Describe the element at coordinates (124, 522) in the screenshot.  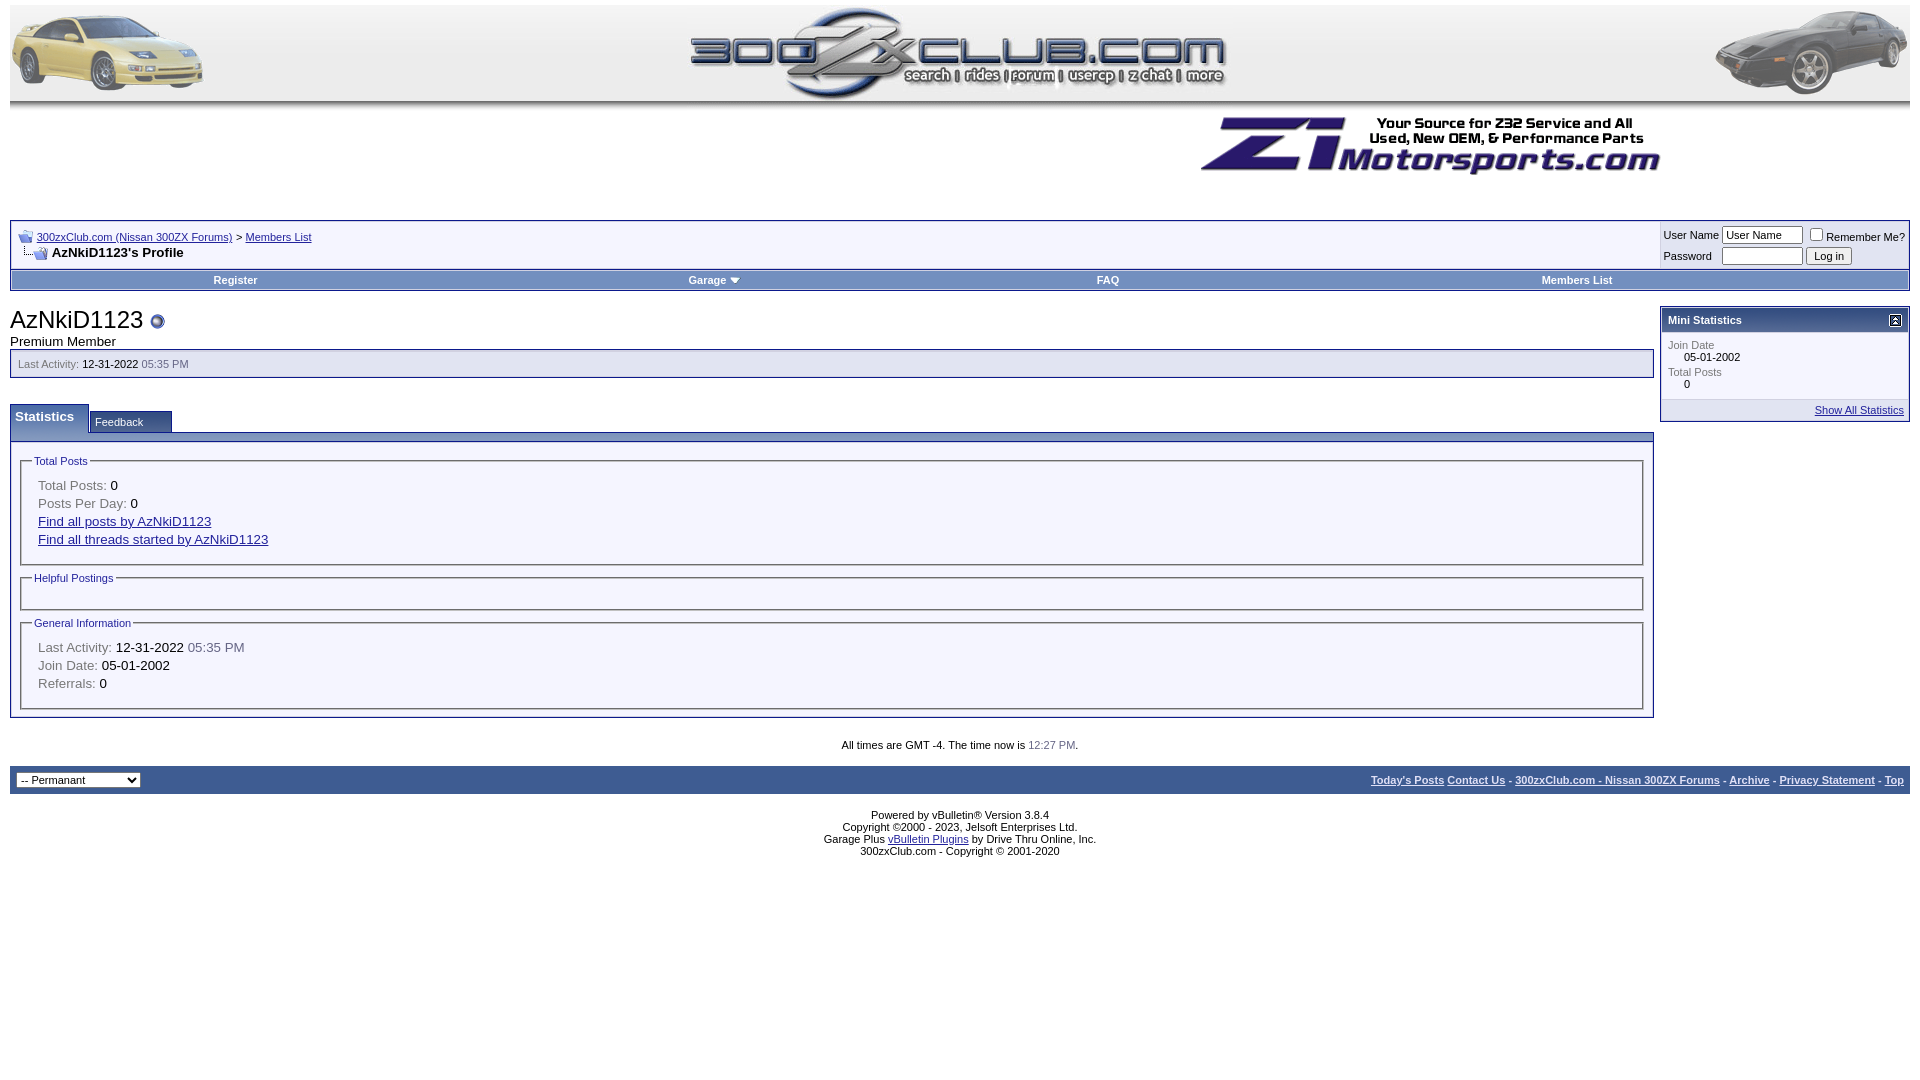
I see `Find all posts by AzNkiD1123` at that location.